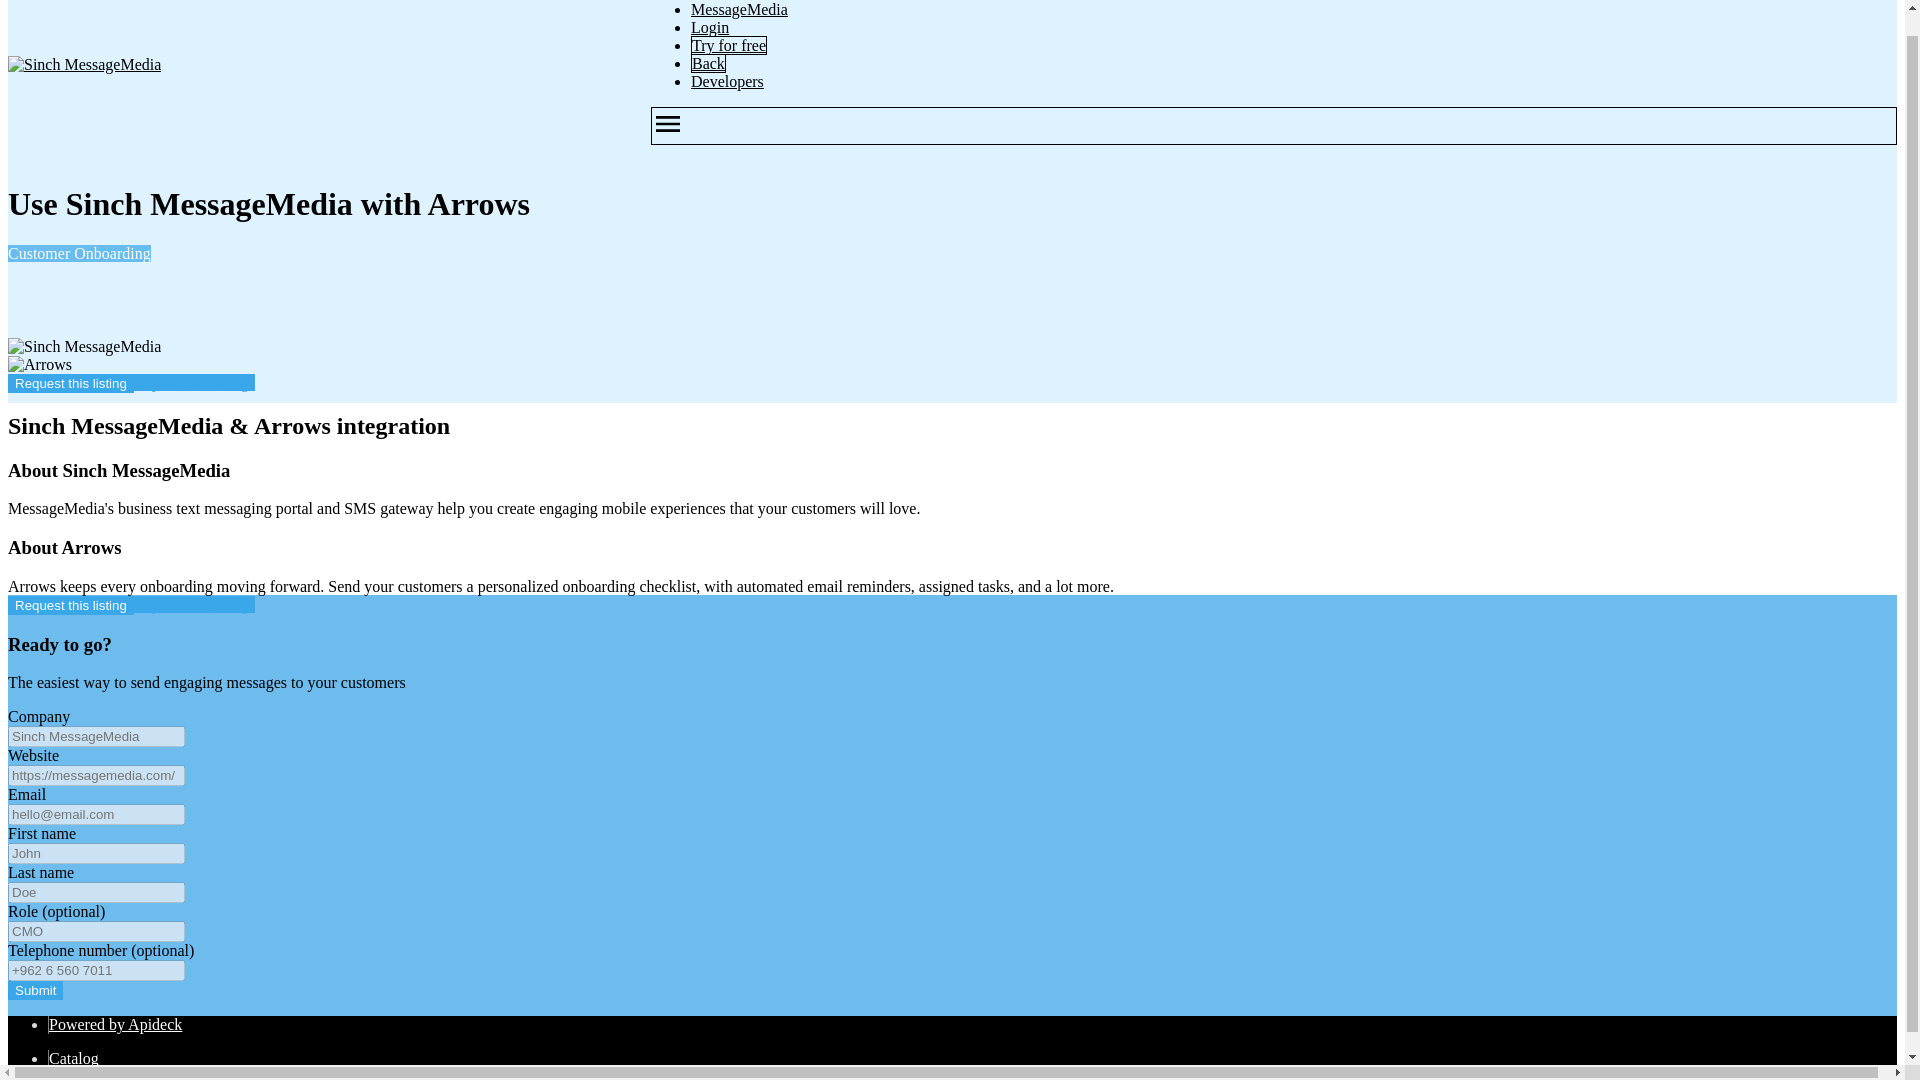  I want to click on Explore all listings, so click(194, 382).